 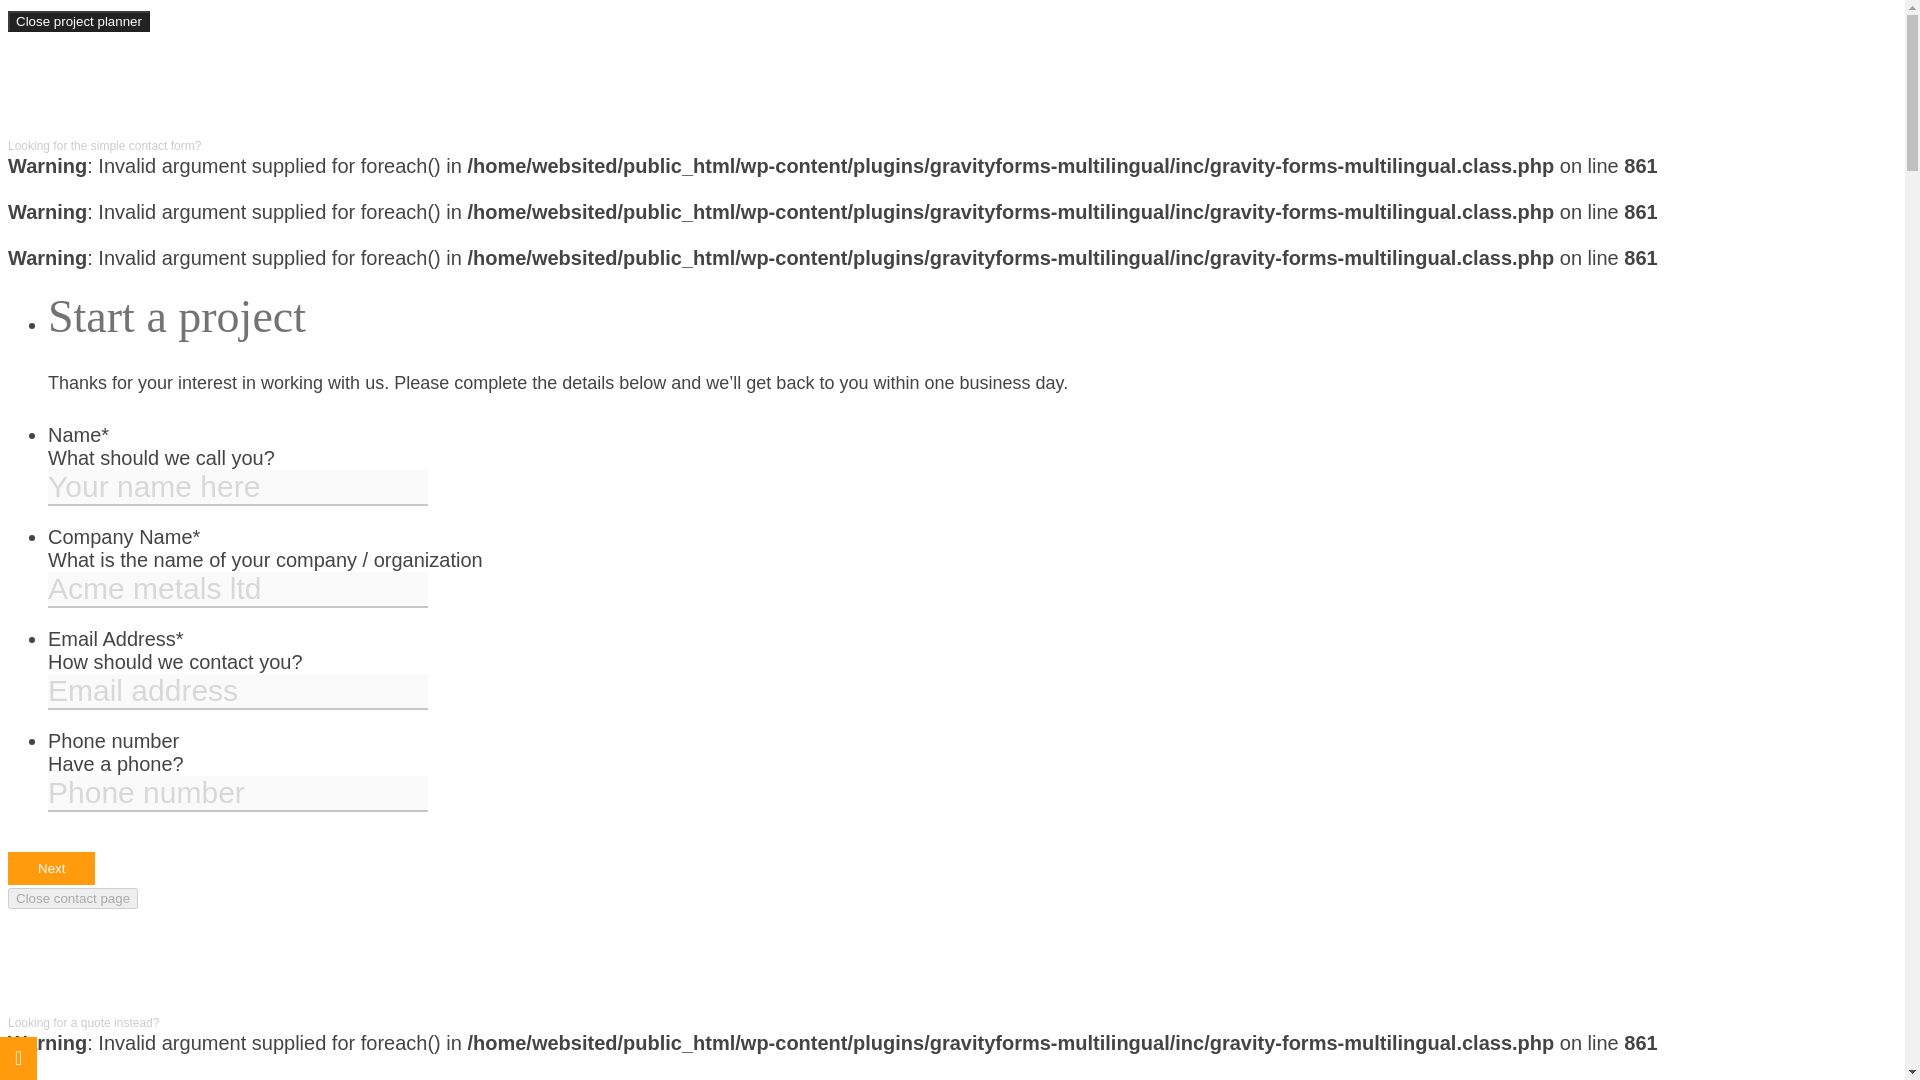 I want to click on Next, so click(x=50, y=868).